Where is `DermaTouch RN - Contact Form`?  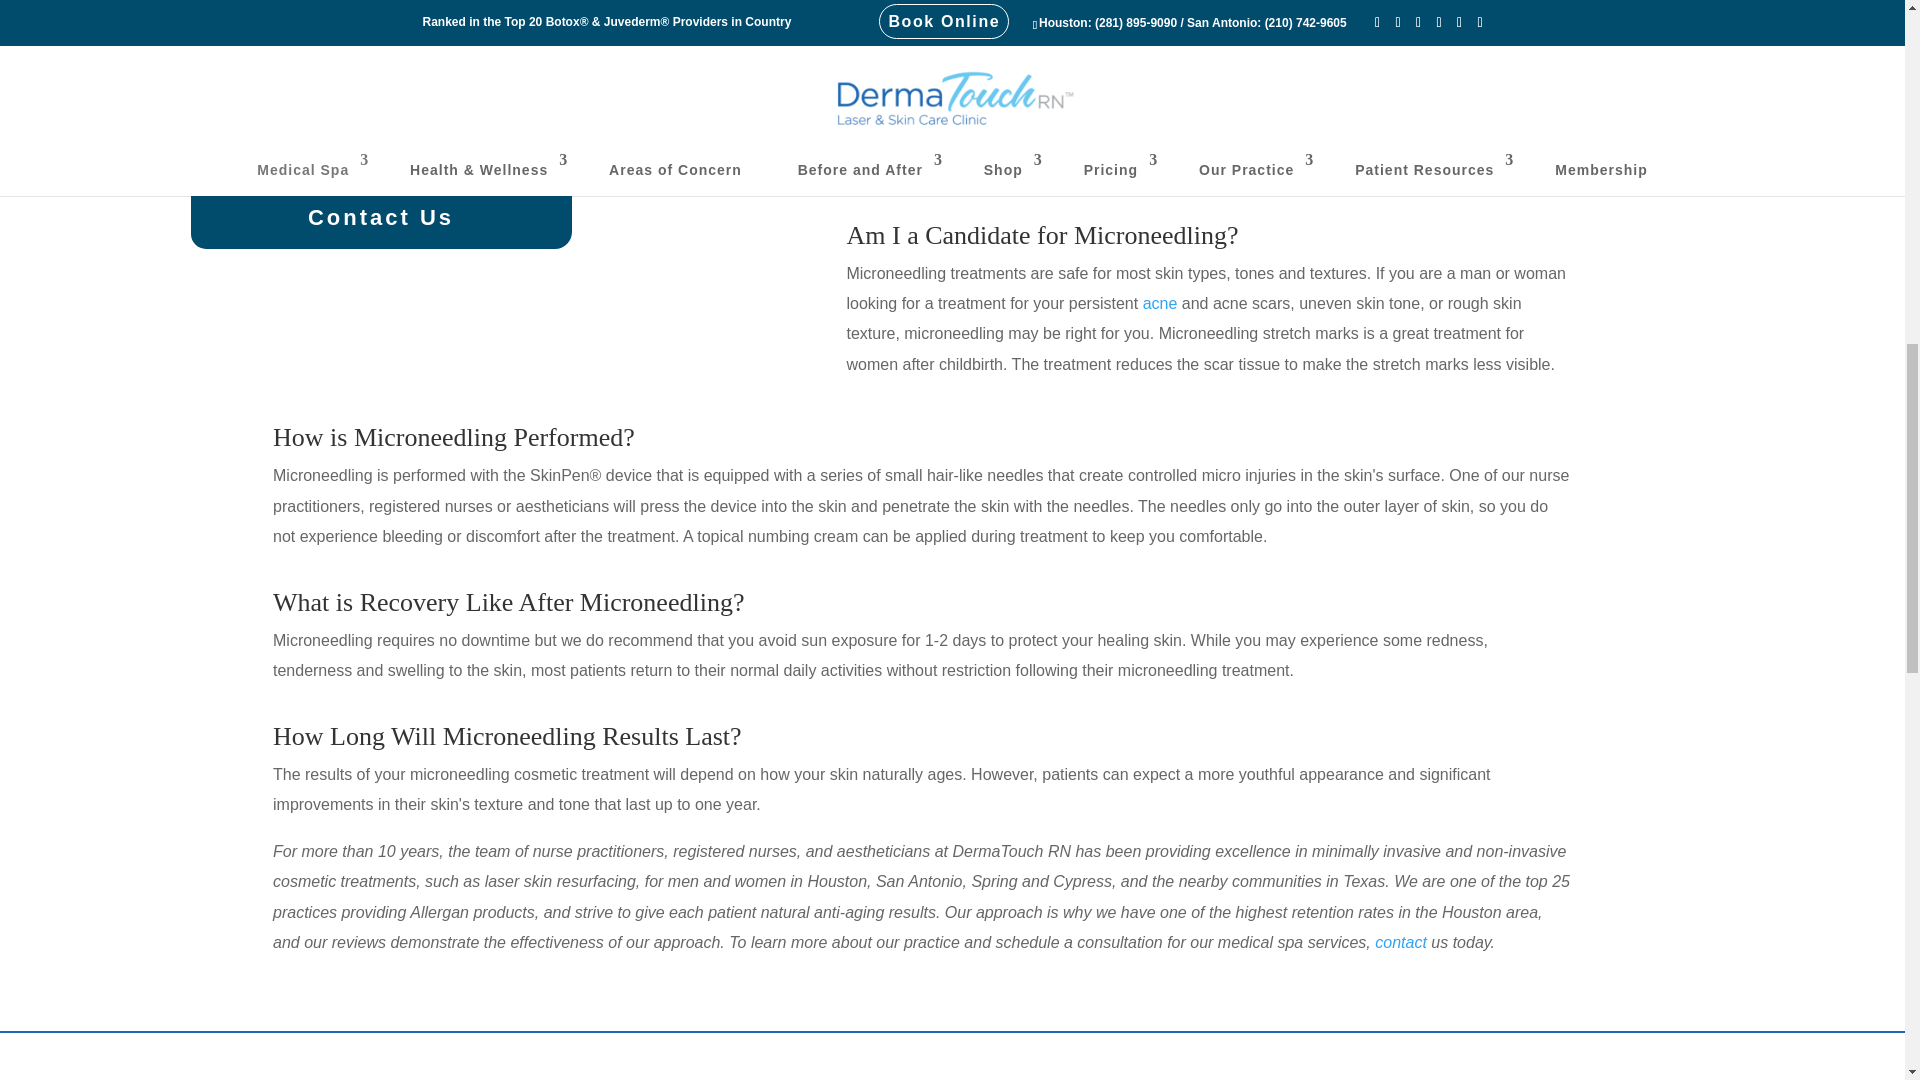 DermaTouch RN - Contact Form is located at coordinates (952, 1070).